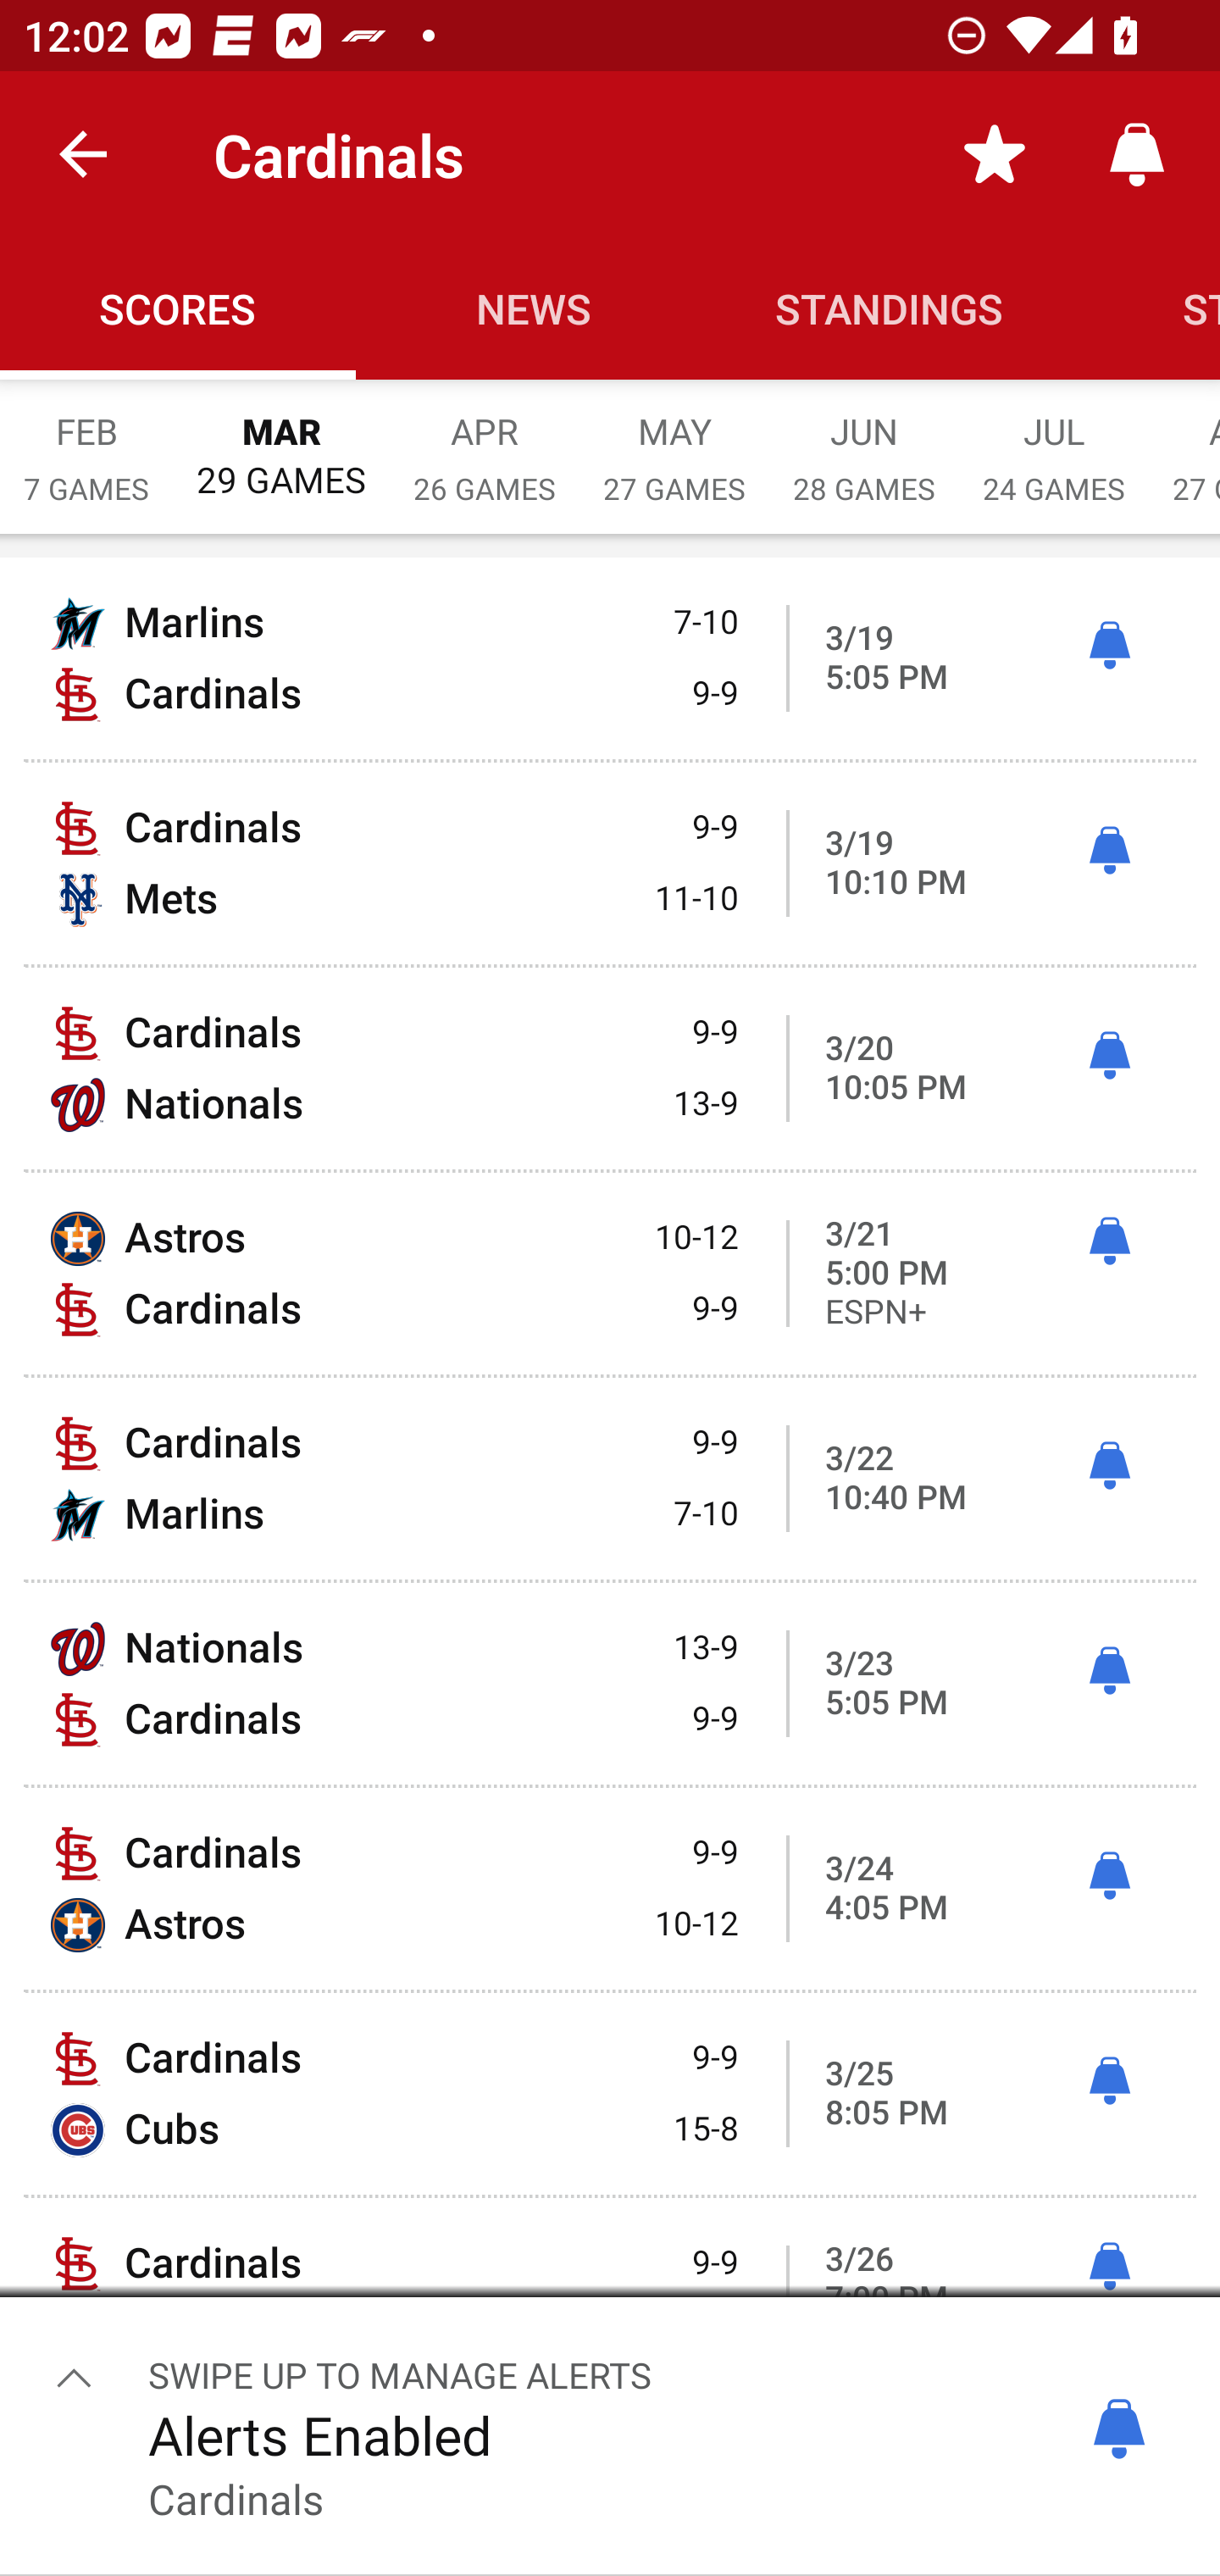 The height and width of the screenshot is (2576, 1220). I want to click on ì, so click(1109, 2266).